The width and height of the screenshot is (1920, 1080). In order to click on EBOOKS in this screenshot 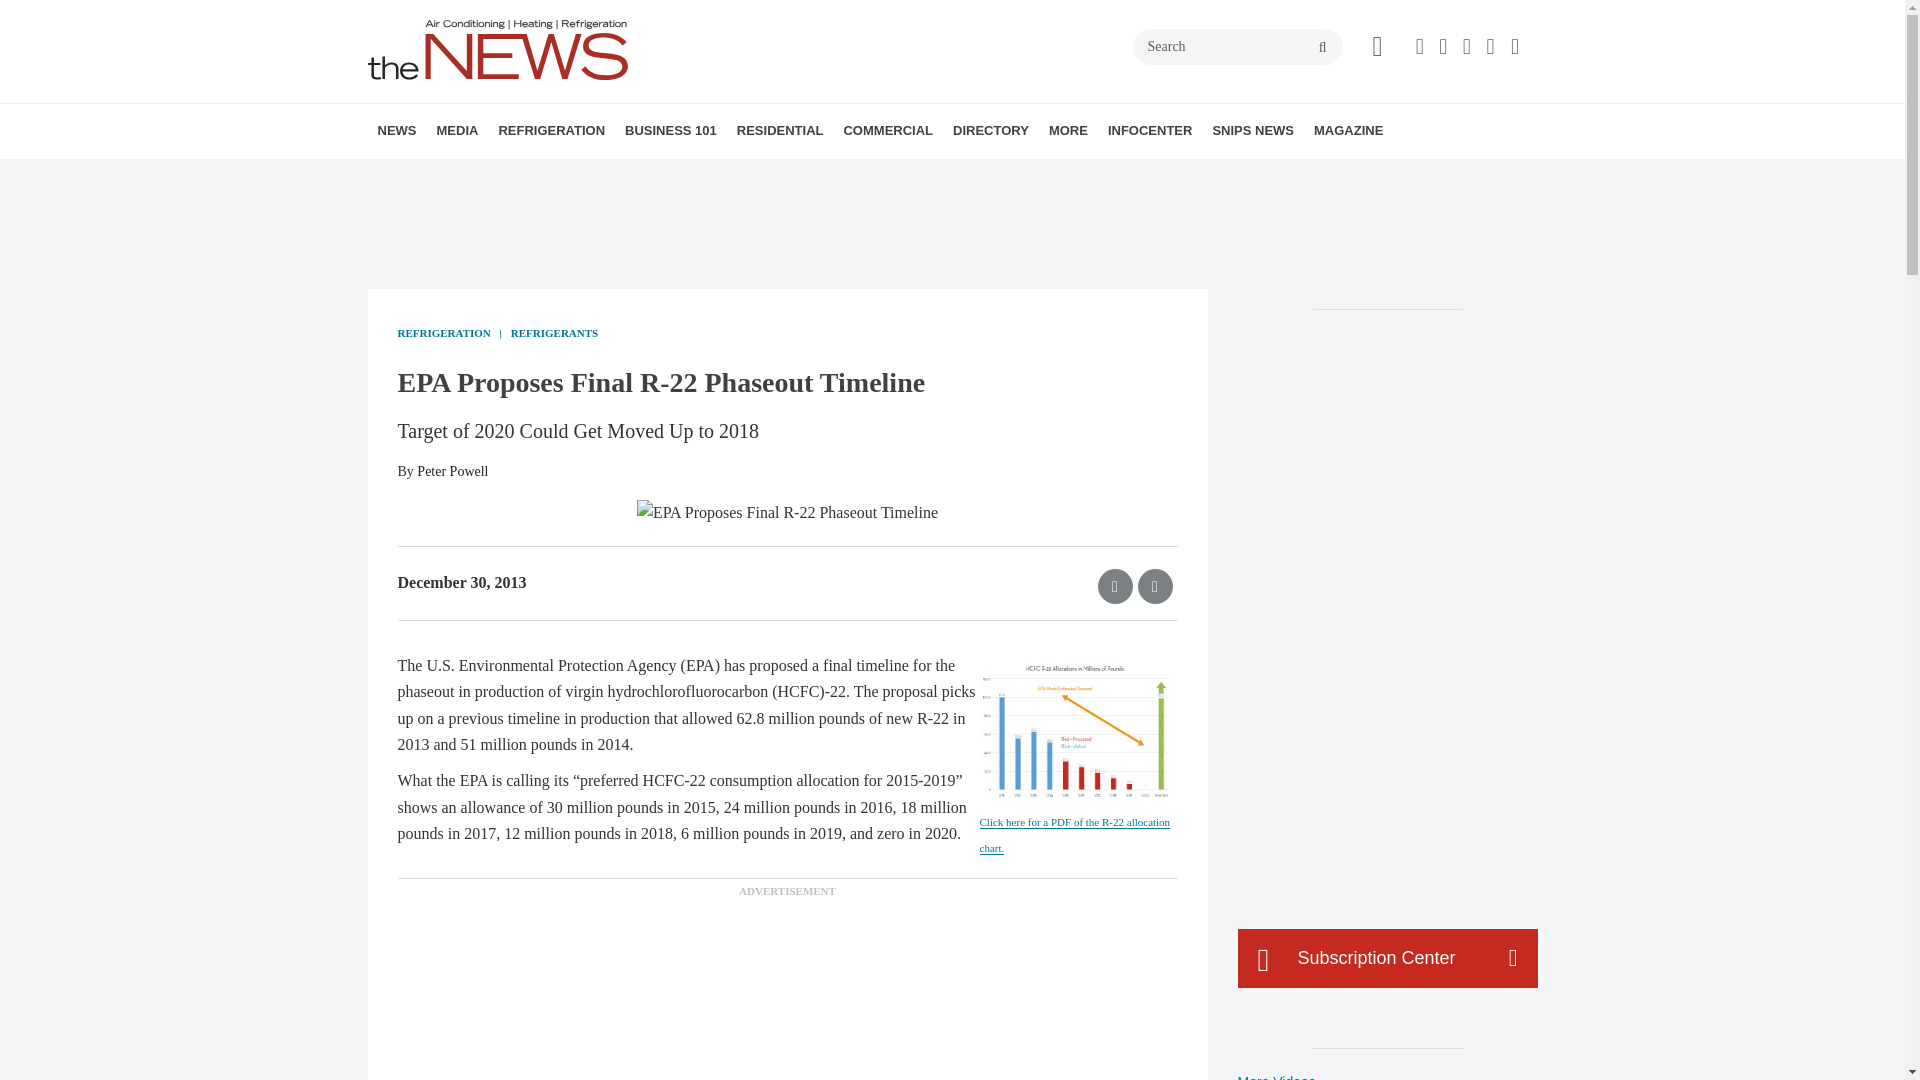, I will do `click(583, 175)`.